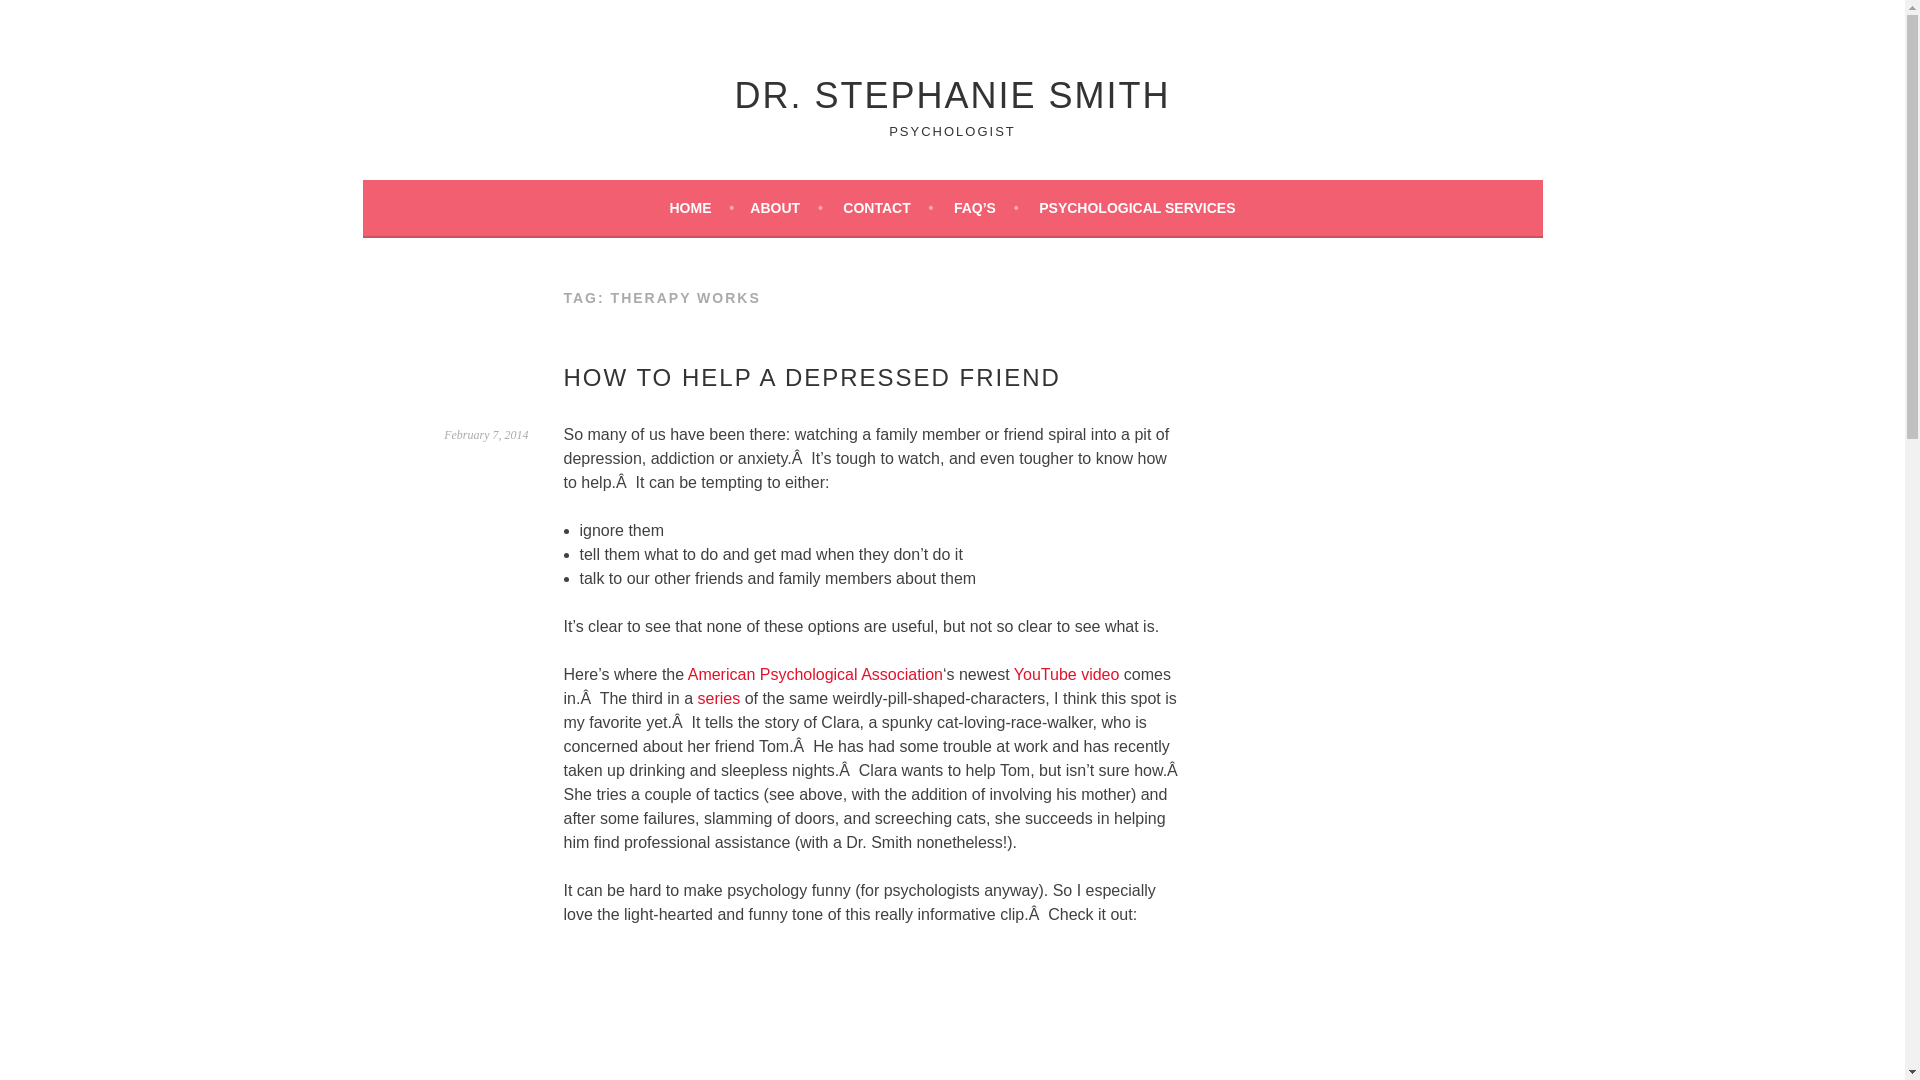 This screenshot has height=1080, width=1920. What do you see at coordinates (700, 208) in the screenshot?
I see `HOME` at bounding box center [700, 208].